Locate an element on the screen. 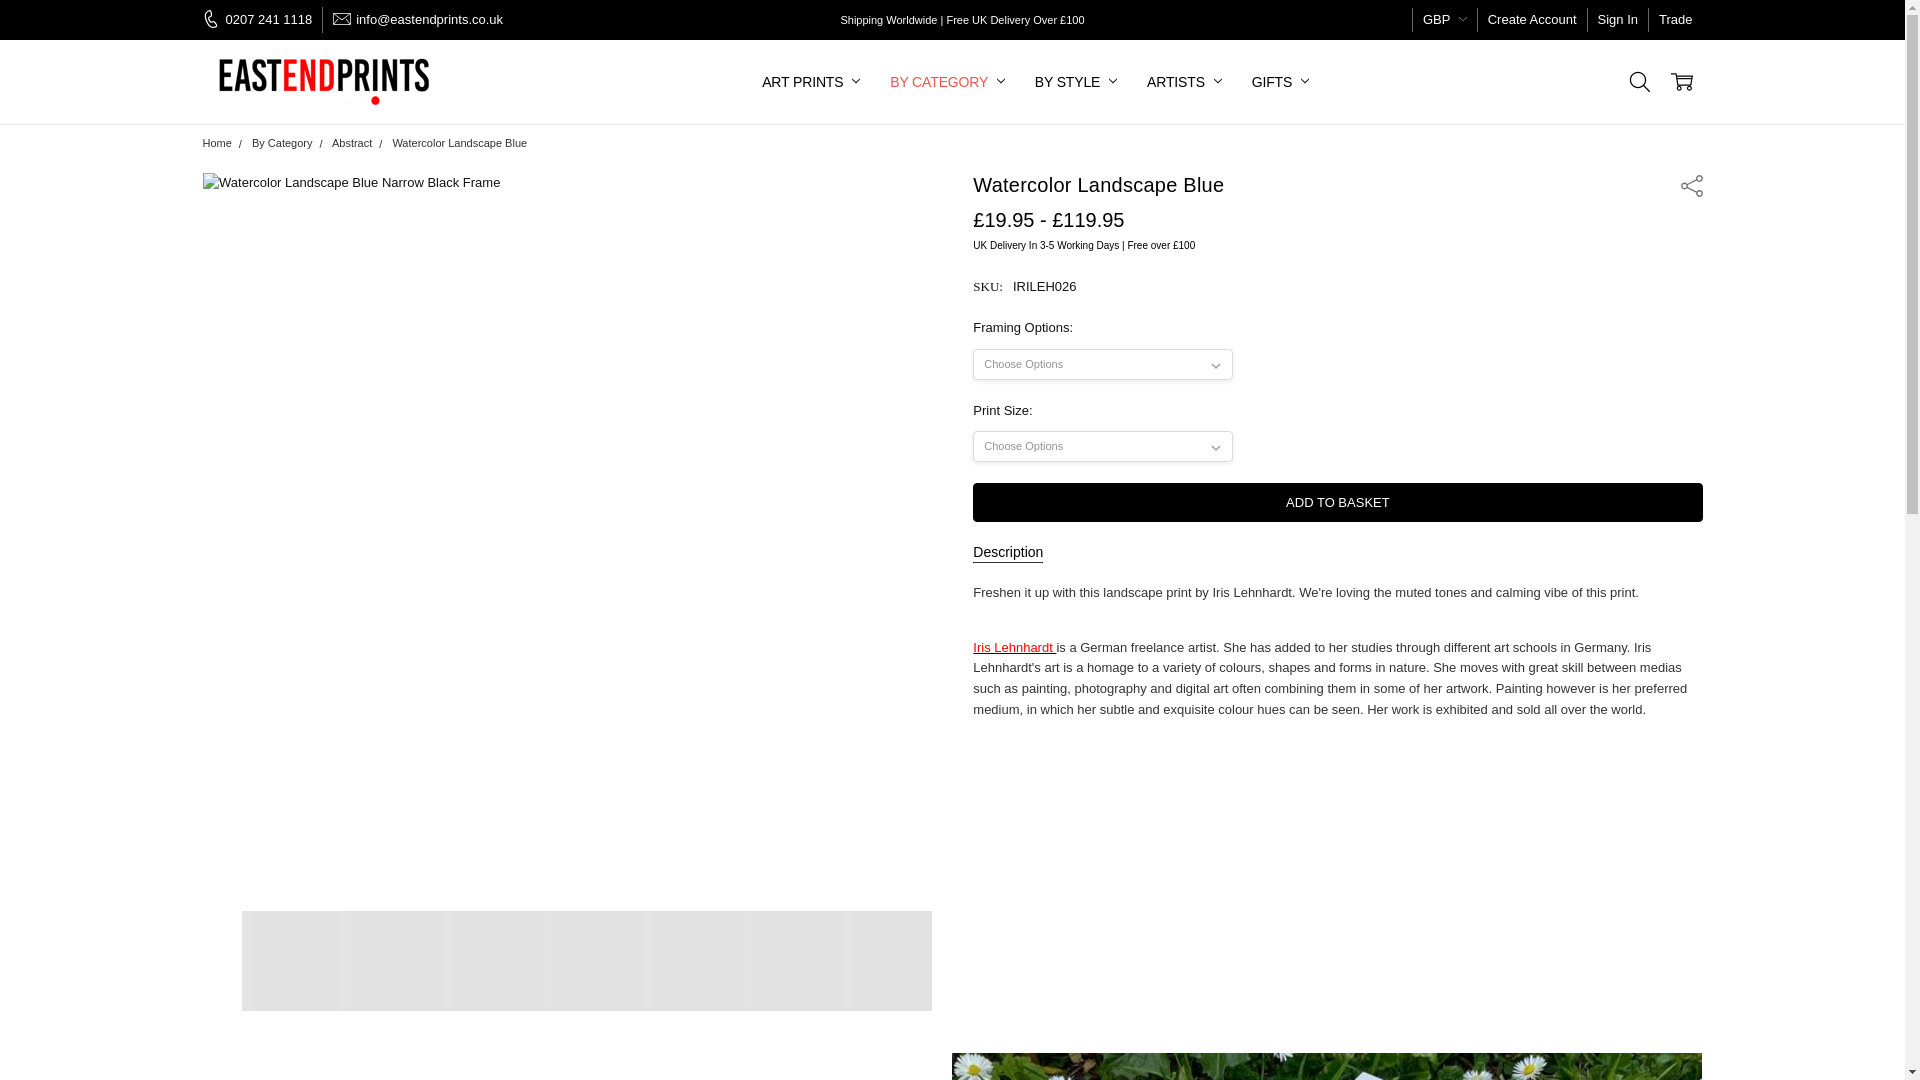  Watercolor Landscape Blue Narrow White Frame is located at coordinates (892, 960).